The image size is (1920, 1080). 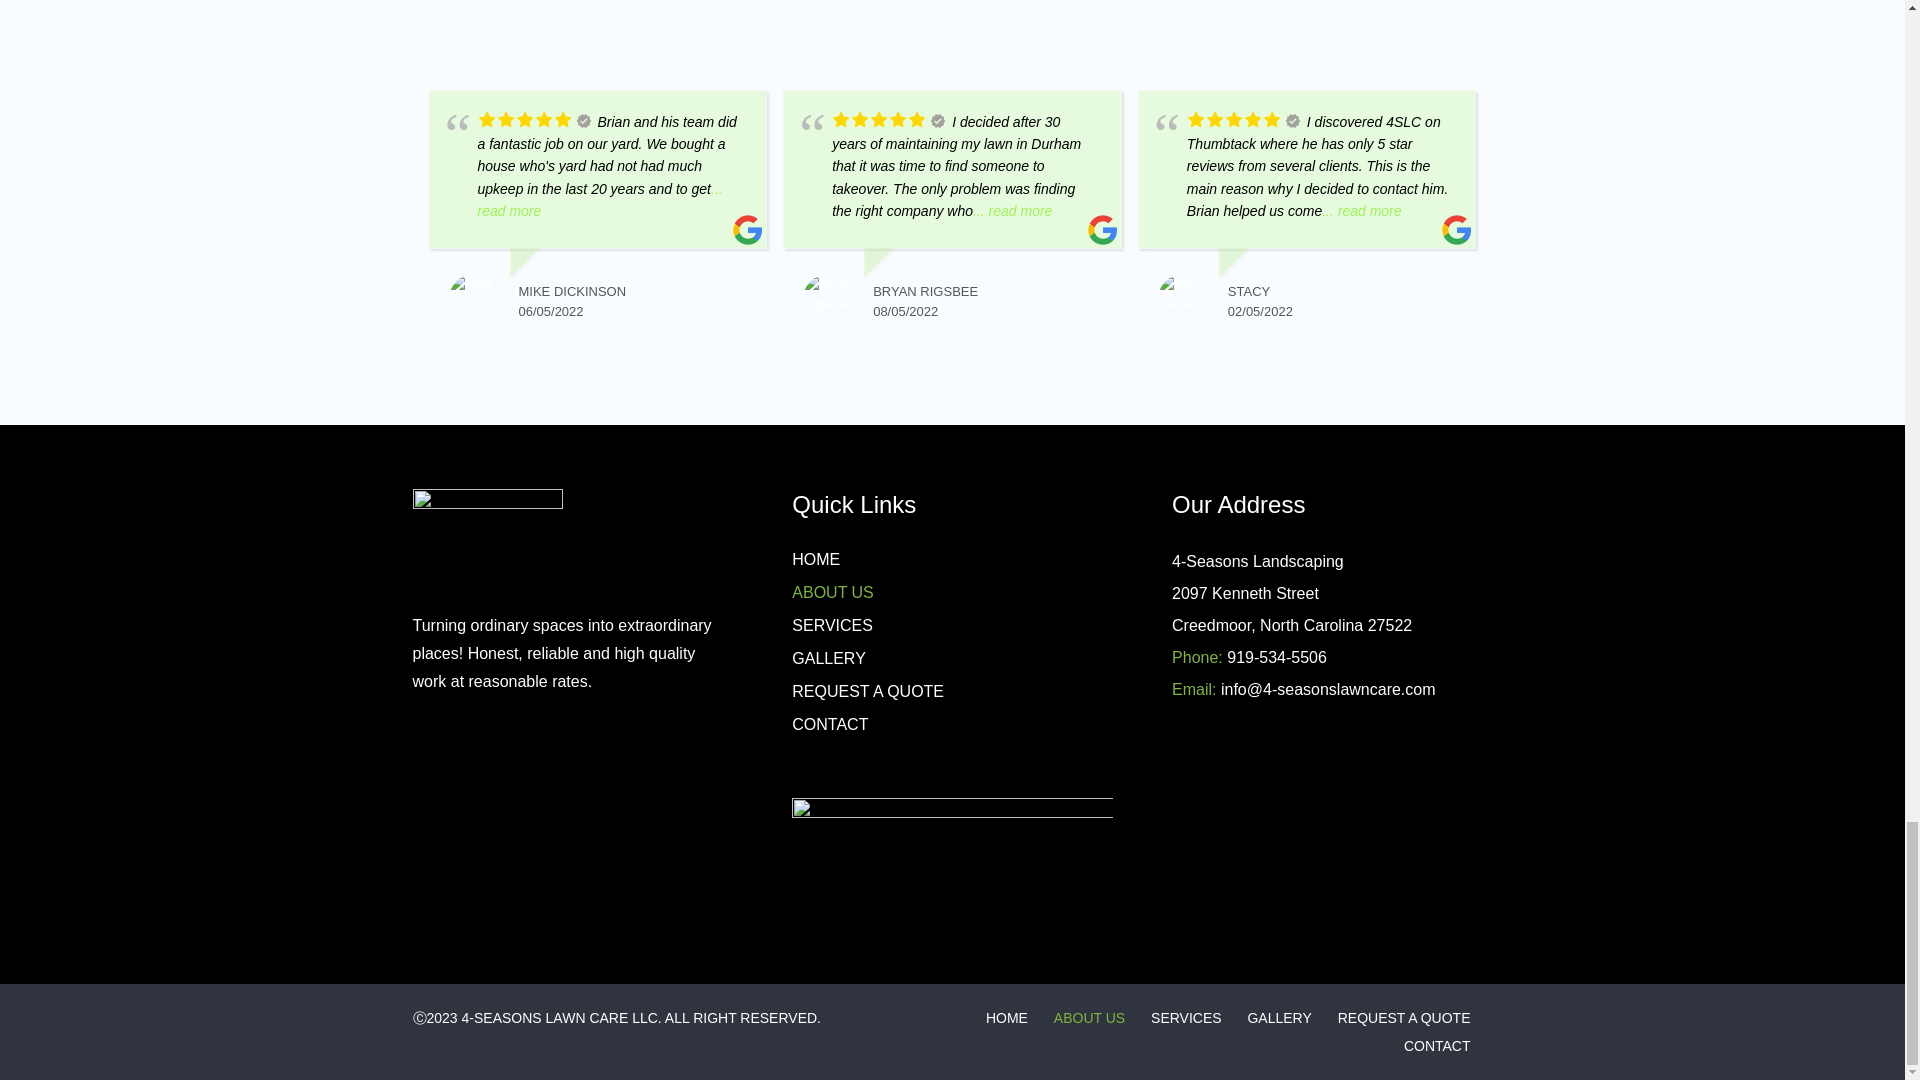 What do you see at coordinates (1186, 1018) in the screenshot?
I see `SERVICES` at bounding box center [1186, 1018].